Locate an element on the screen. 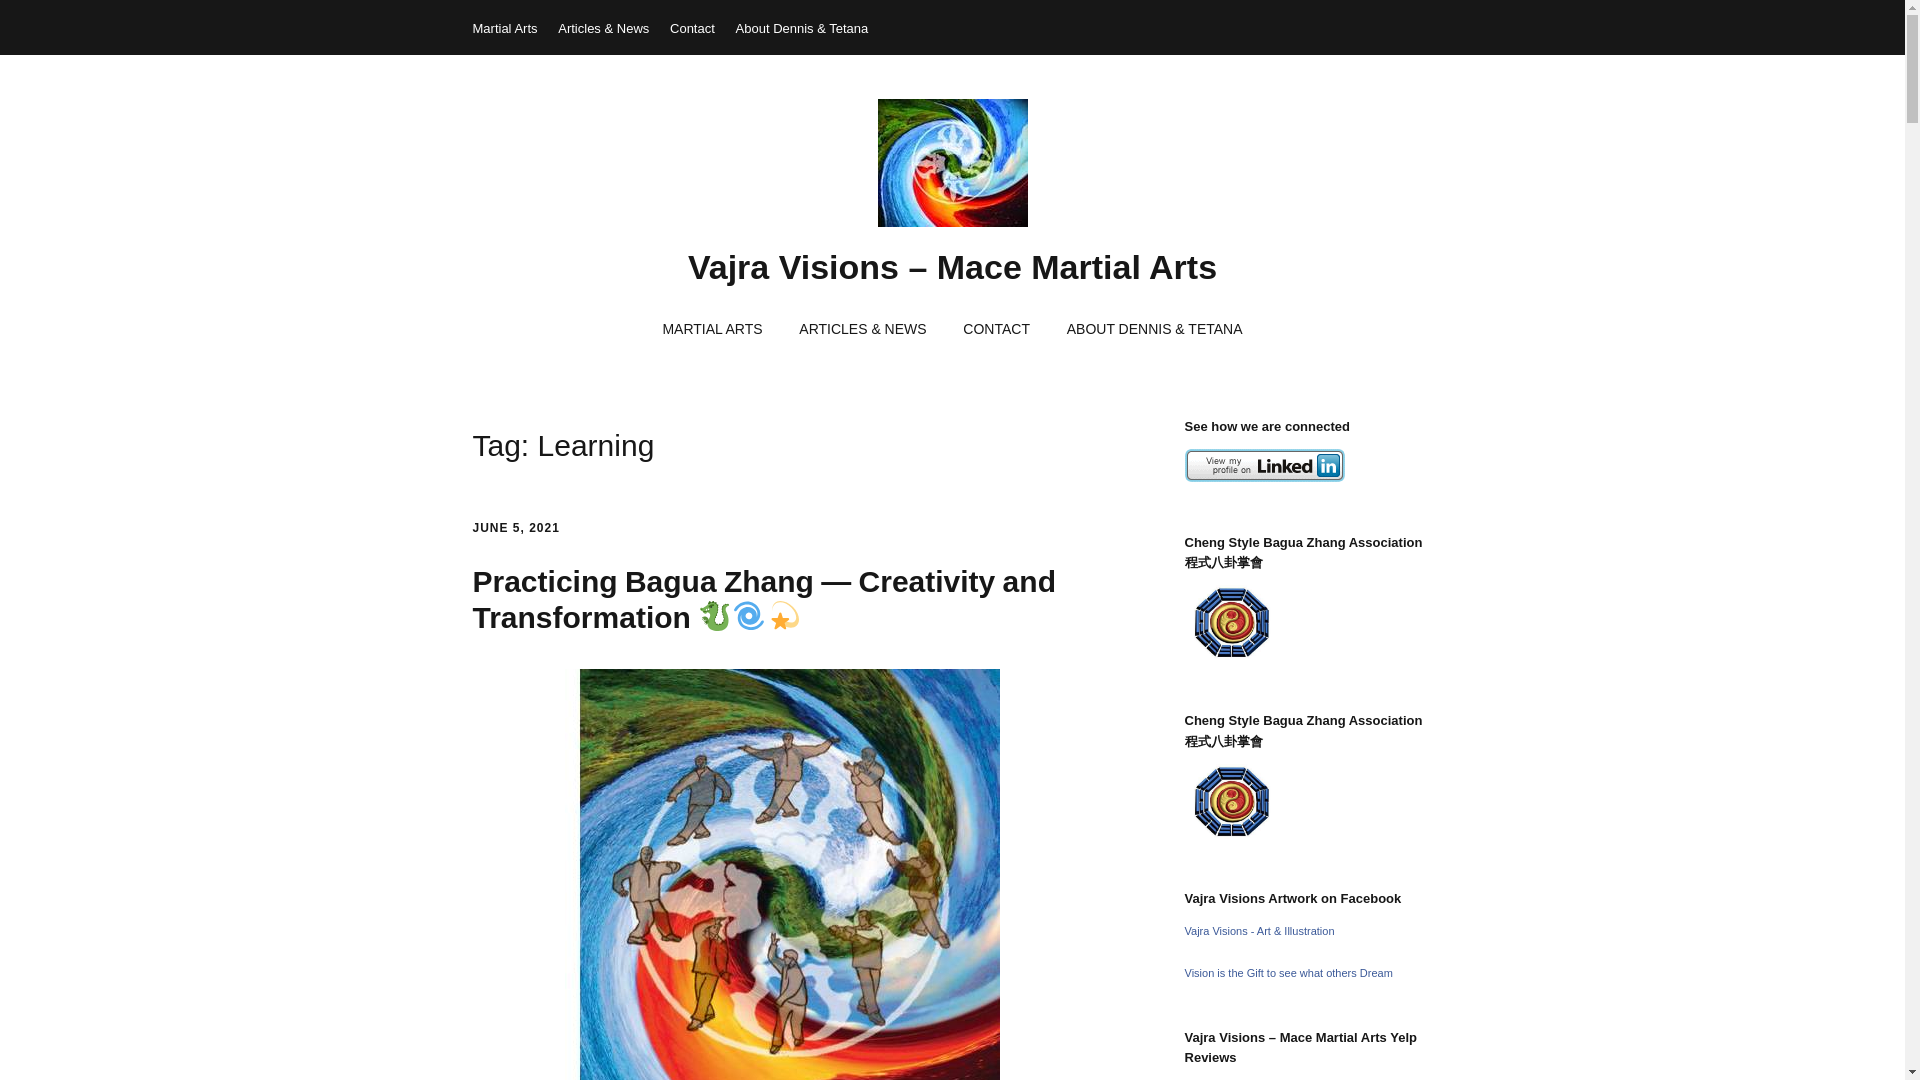 This screenshot has width=1920, height=1080. MARTIAL ARTS is located at coordinates (711, 330).